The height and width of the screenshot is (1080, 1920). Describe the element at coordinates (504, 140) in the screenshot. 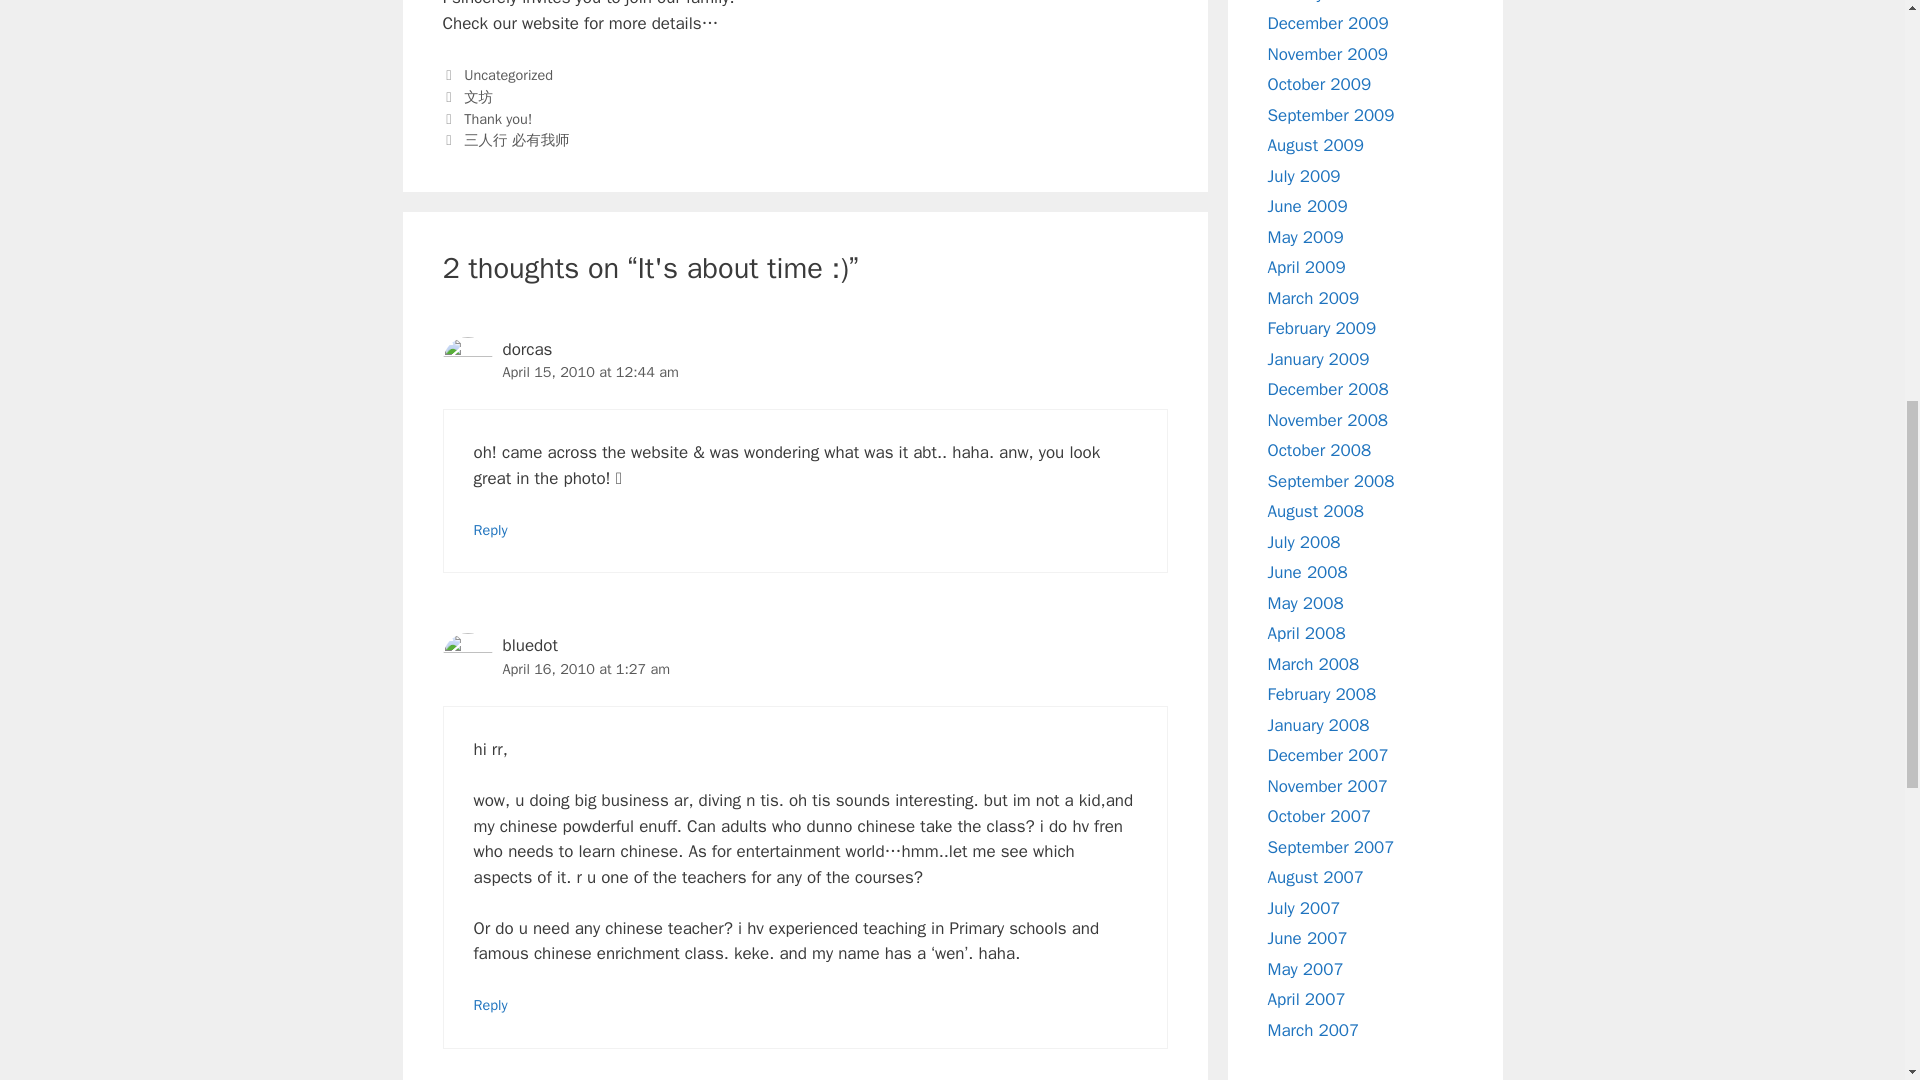

I see `Next` at that location.